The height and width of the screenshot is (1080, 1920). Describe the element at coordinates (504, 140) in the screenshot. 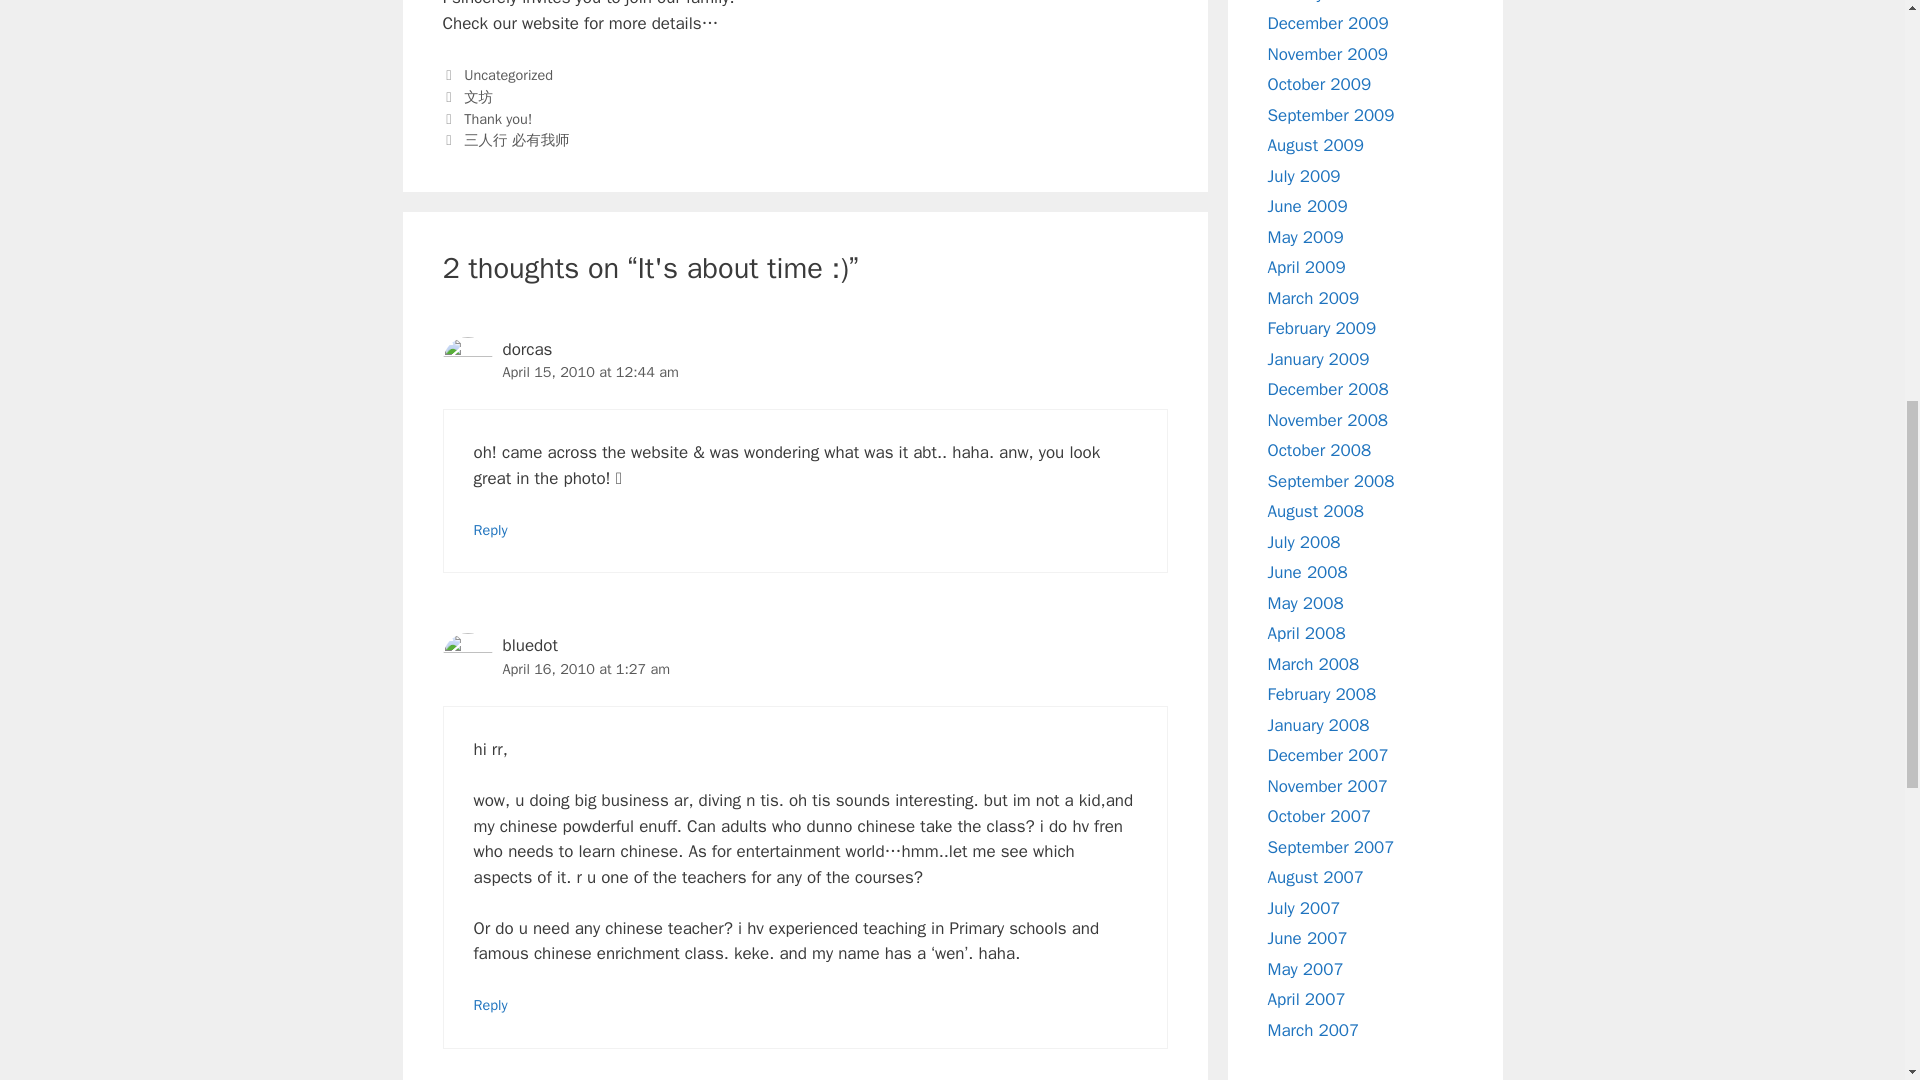

I see `Next` at that location.